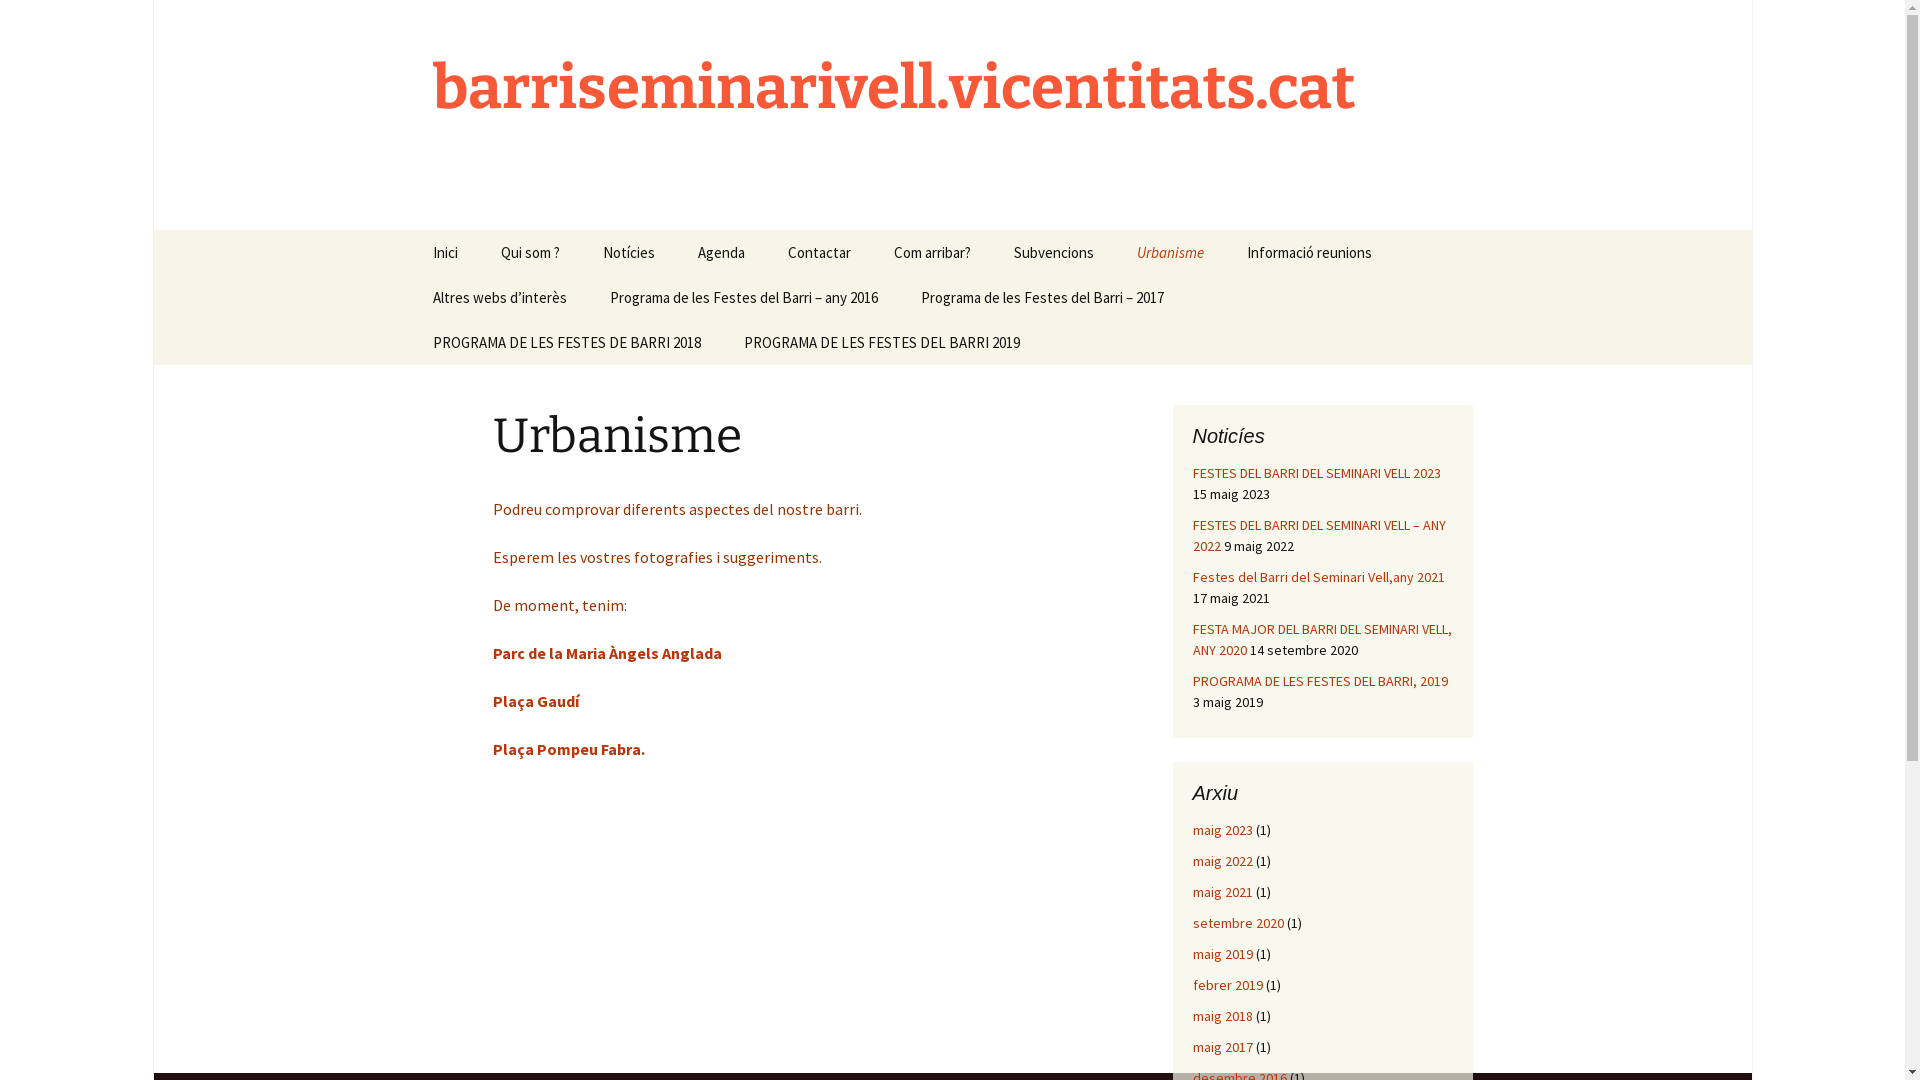 This screenshot has height=1080, width=1920. I want to click on febrer 2019, so click(1227, 985).